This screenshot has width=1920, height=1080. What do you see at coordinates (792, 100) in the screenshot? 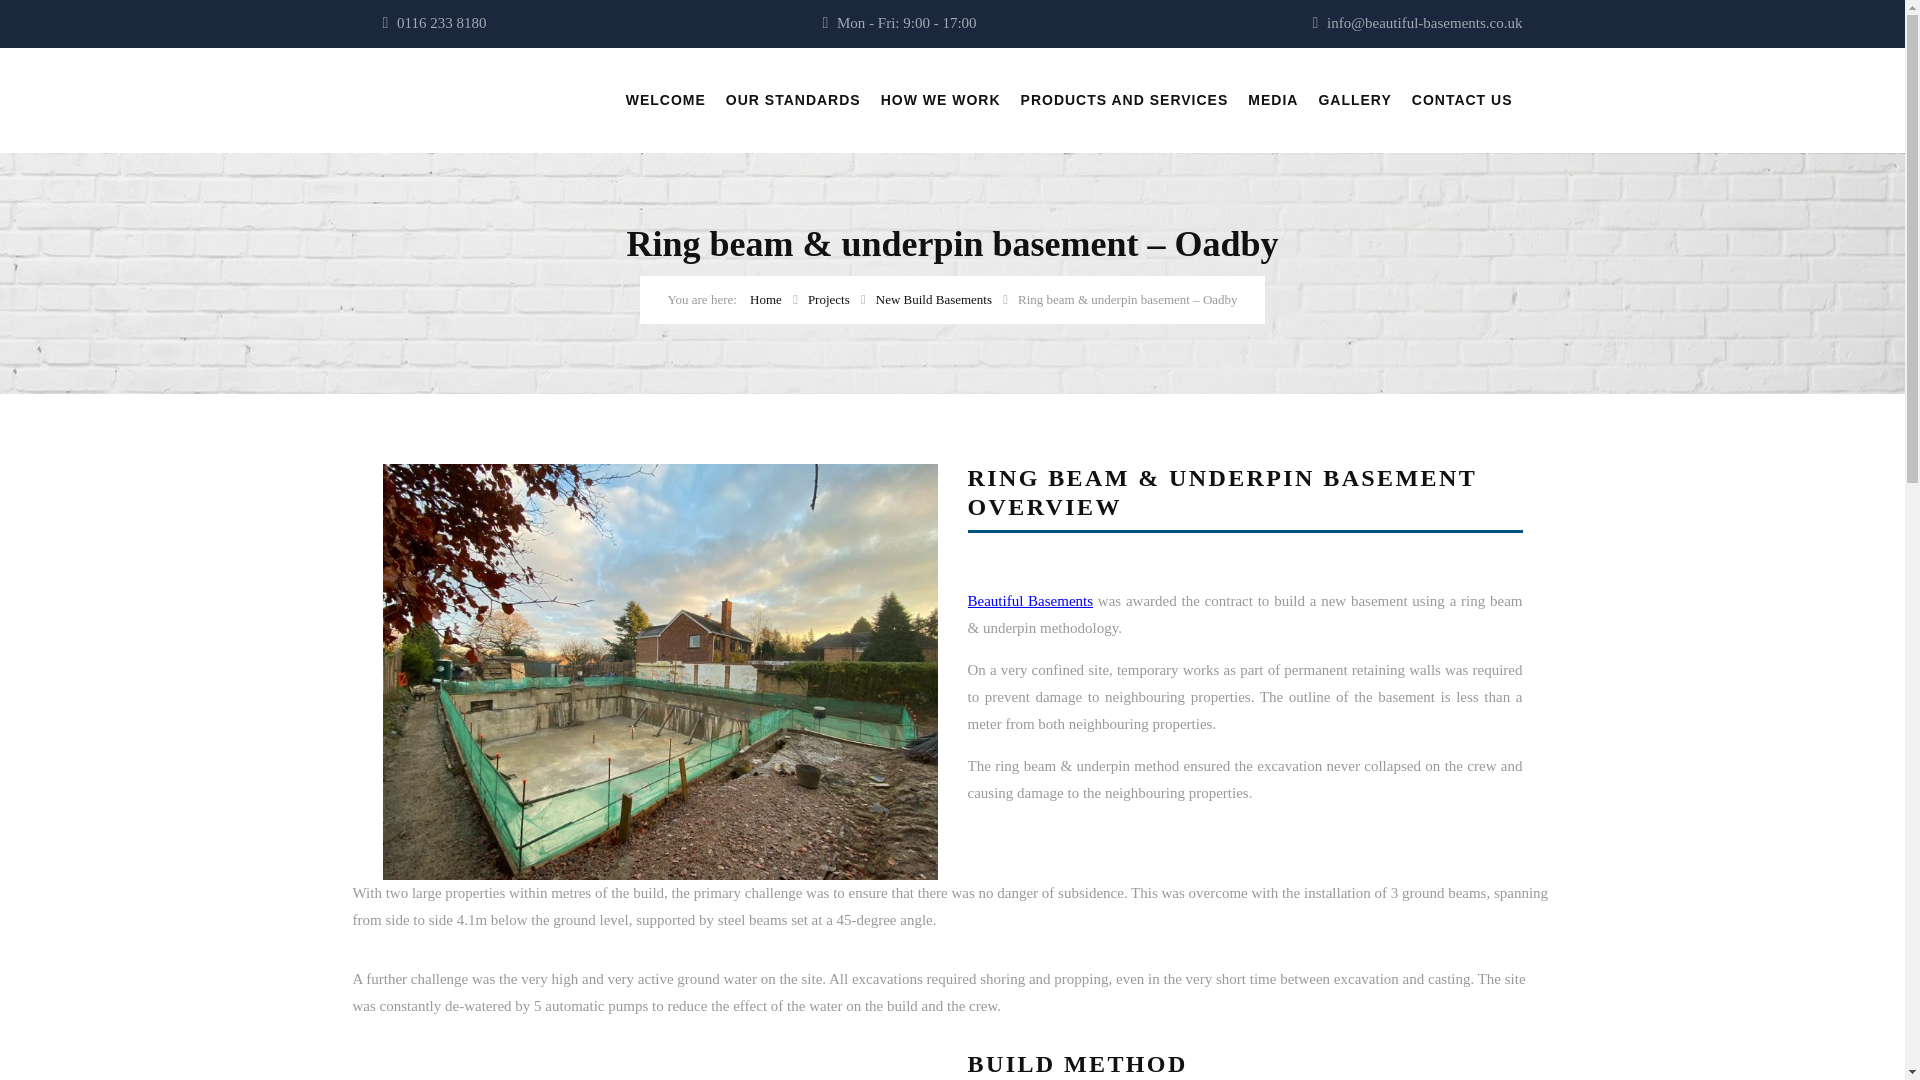
I see `OUR STANDARDS` at bounding box center [792, 100].